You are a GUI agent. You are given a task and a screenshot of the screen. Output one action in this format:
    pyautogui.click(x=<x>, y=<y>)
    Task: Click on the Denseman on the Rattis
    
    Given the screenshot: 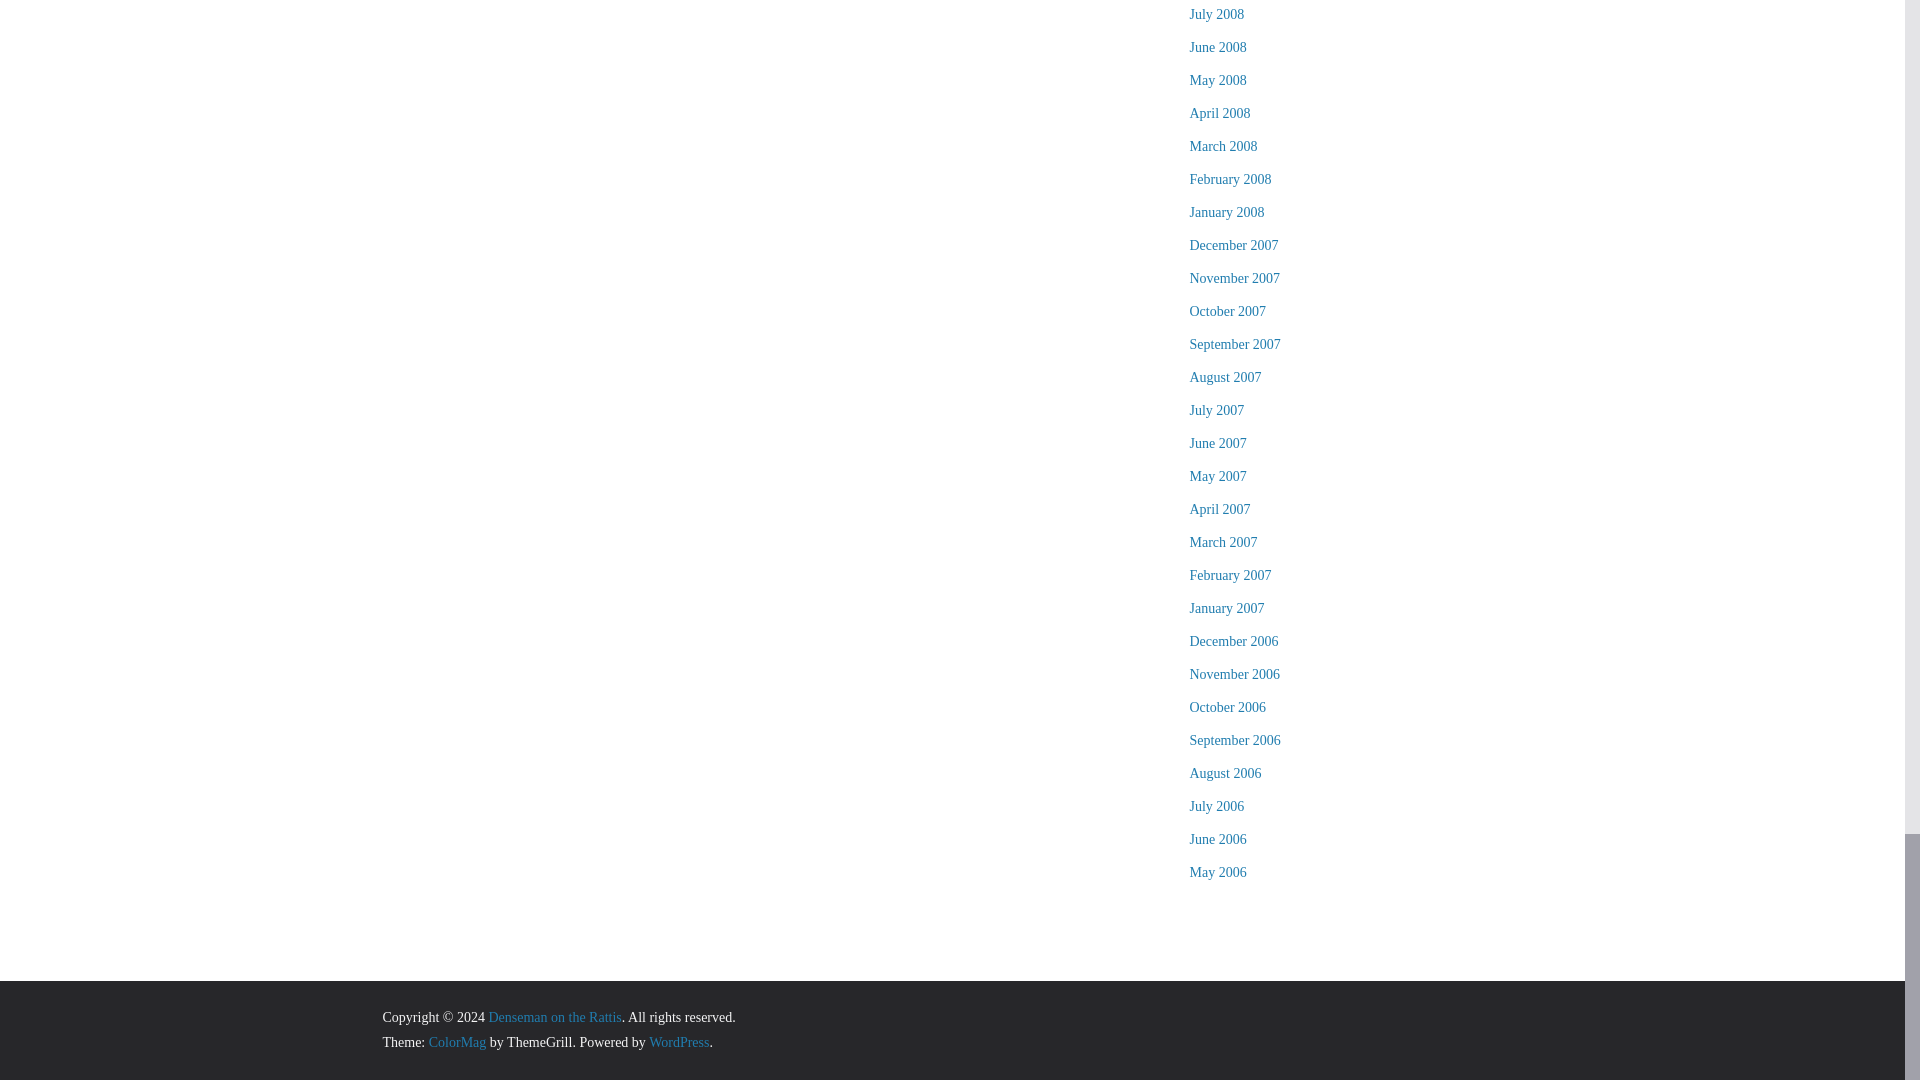 What is the action you would take?
    pyautogui.click(x=554, y=1016)
    